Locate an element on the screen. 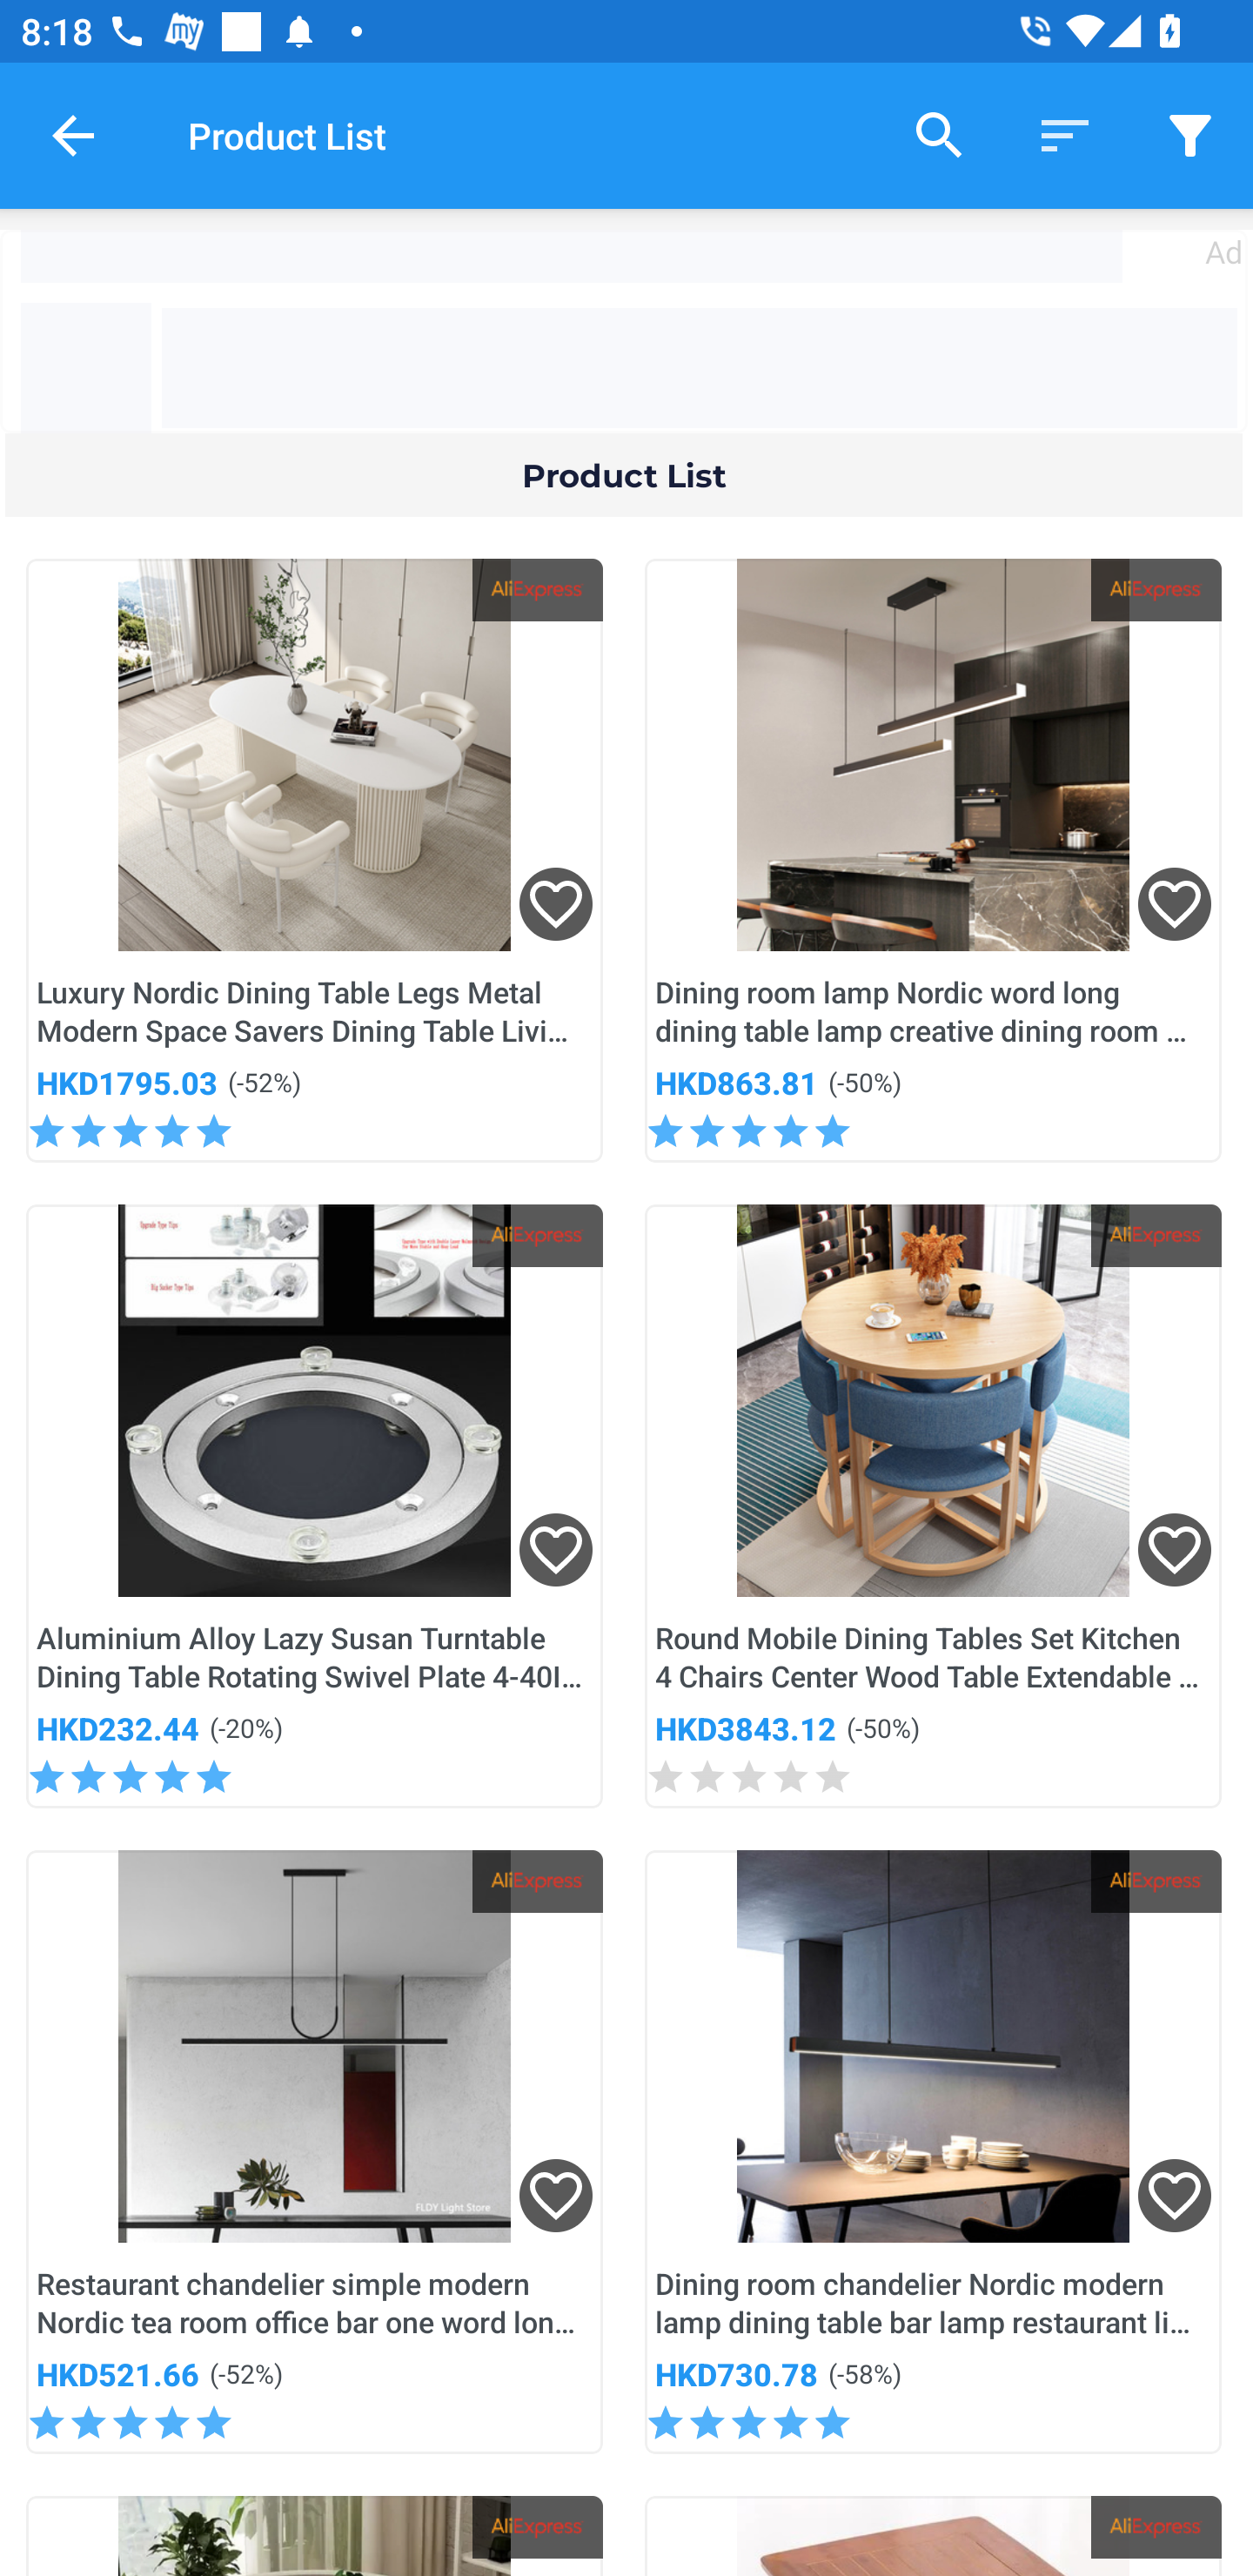  Navigate up is located at coordinates (73, 135).